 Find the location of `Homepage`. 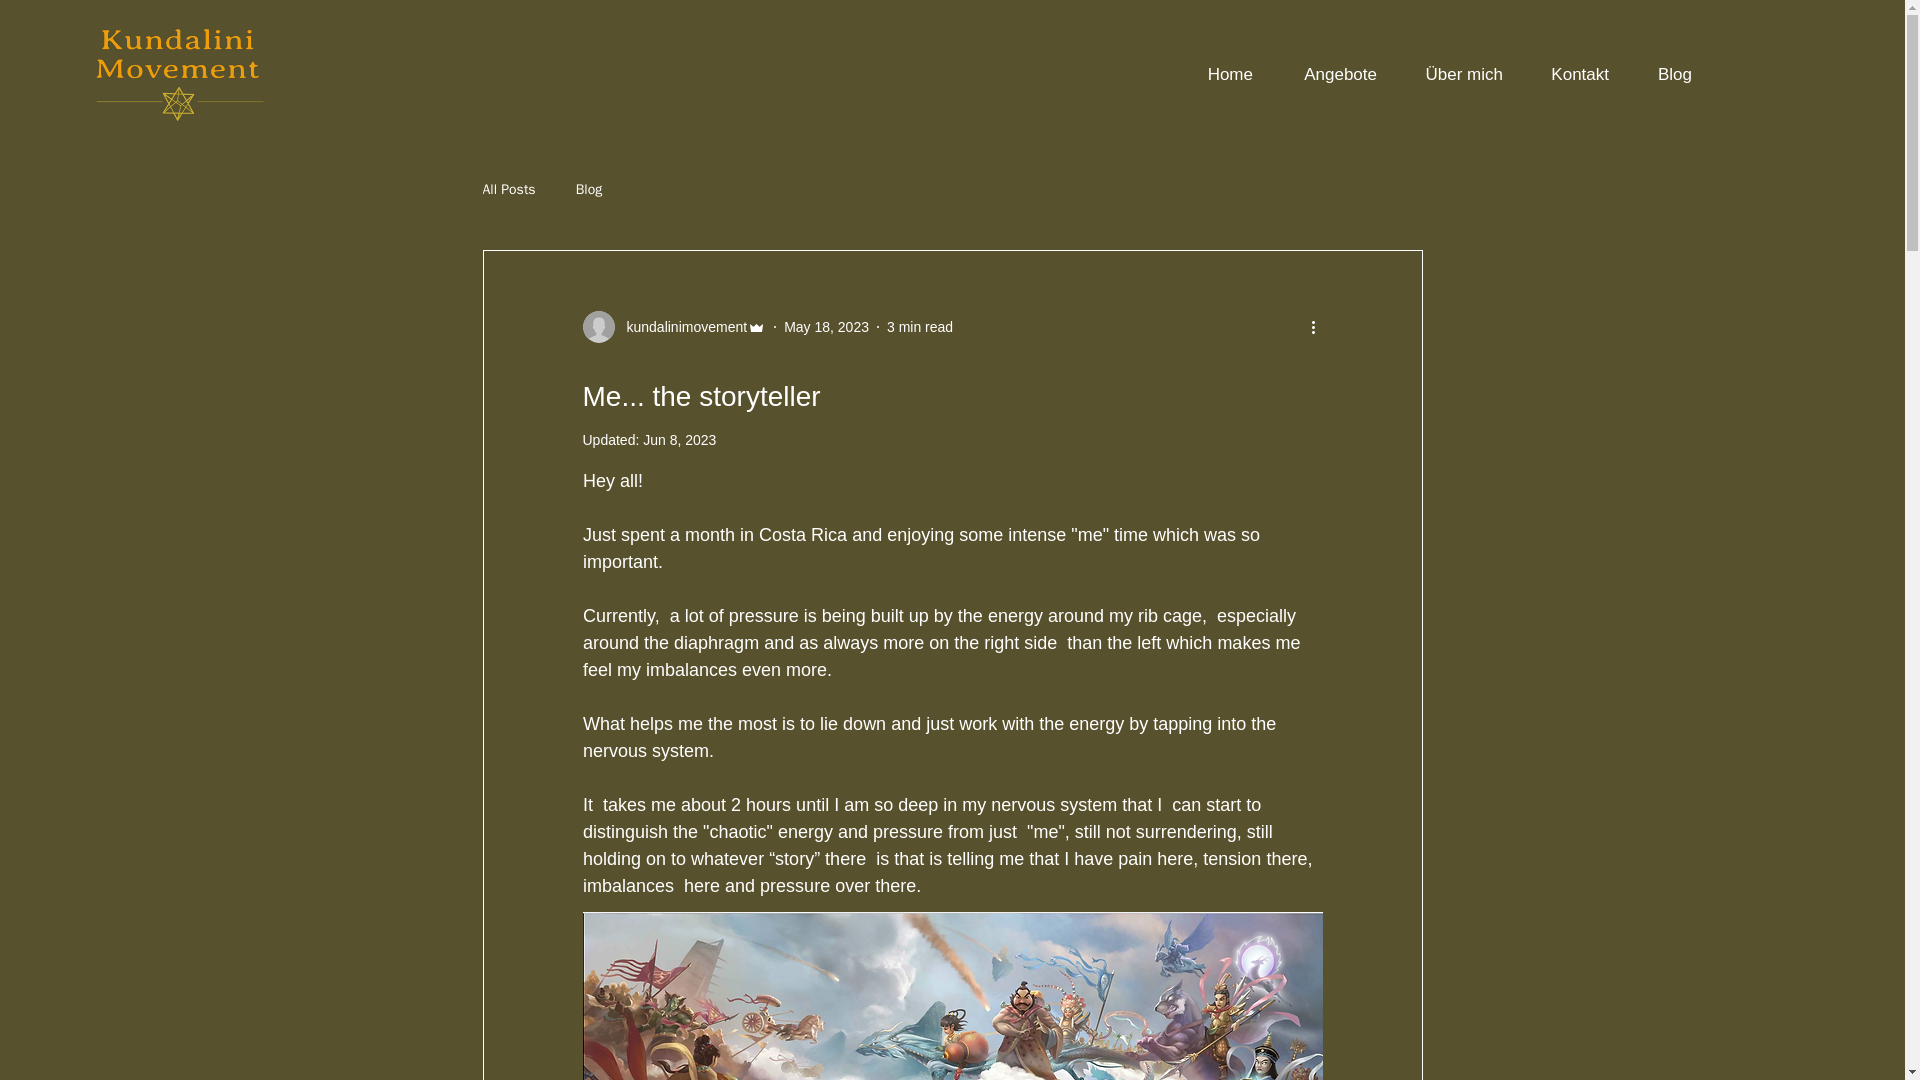

Homepage is located at coordinates (180, 74).